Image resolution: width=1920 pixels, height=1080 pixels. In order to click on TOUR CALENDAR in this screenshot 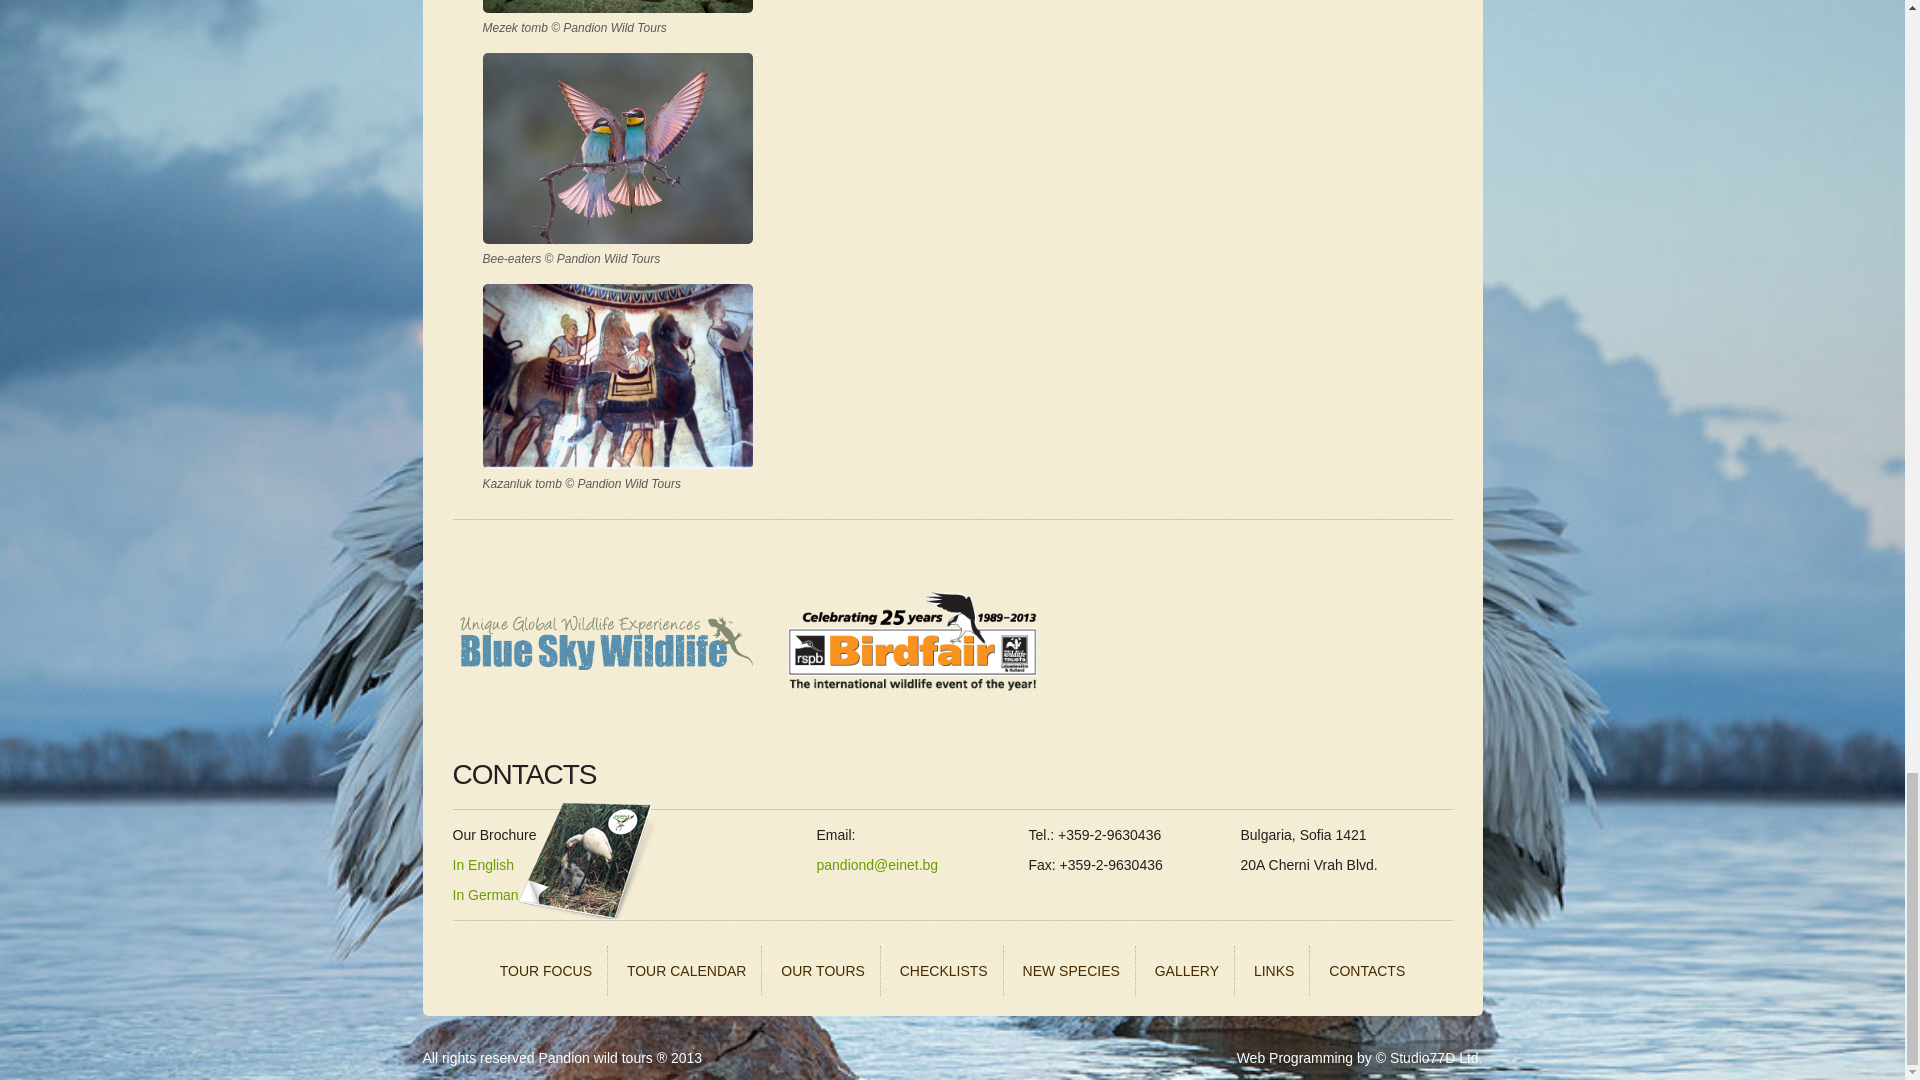, I will do `click(687, 970)`.